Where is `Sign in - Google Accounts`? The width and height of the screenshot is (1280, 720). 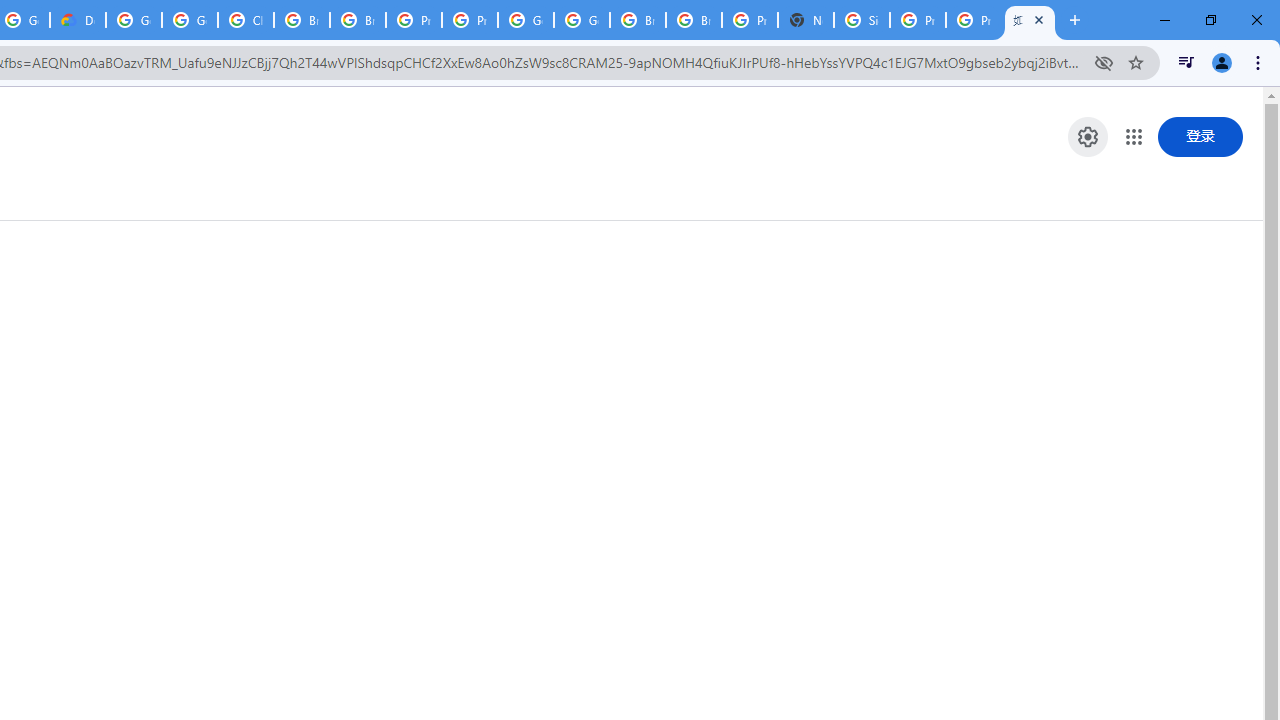
Sign in - Google Accounts is located at coordinates (862, 20).